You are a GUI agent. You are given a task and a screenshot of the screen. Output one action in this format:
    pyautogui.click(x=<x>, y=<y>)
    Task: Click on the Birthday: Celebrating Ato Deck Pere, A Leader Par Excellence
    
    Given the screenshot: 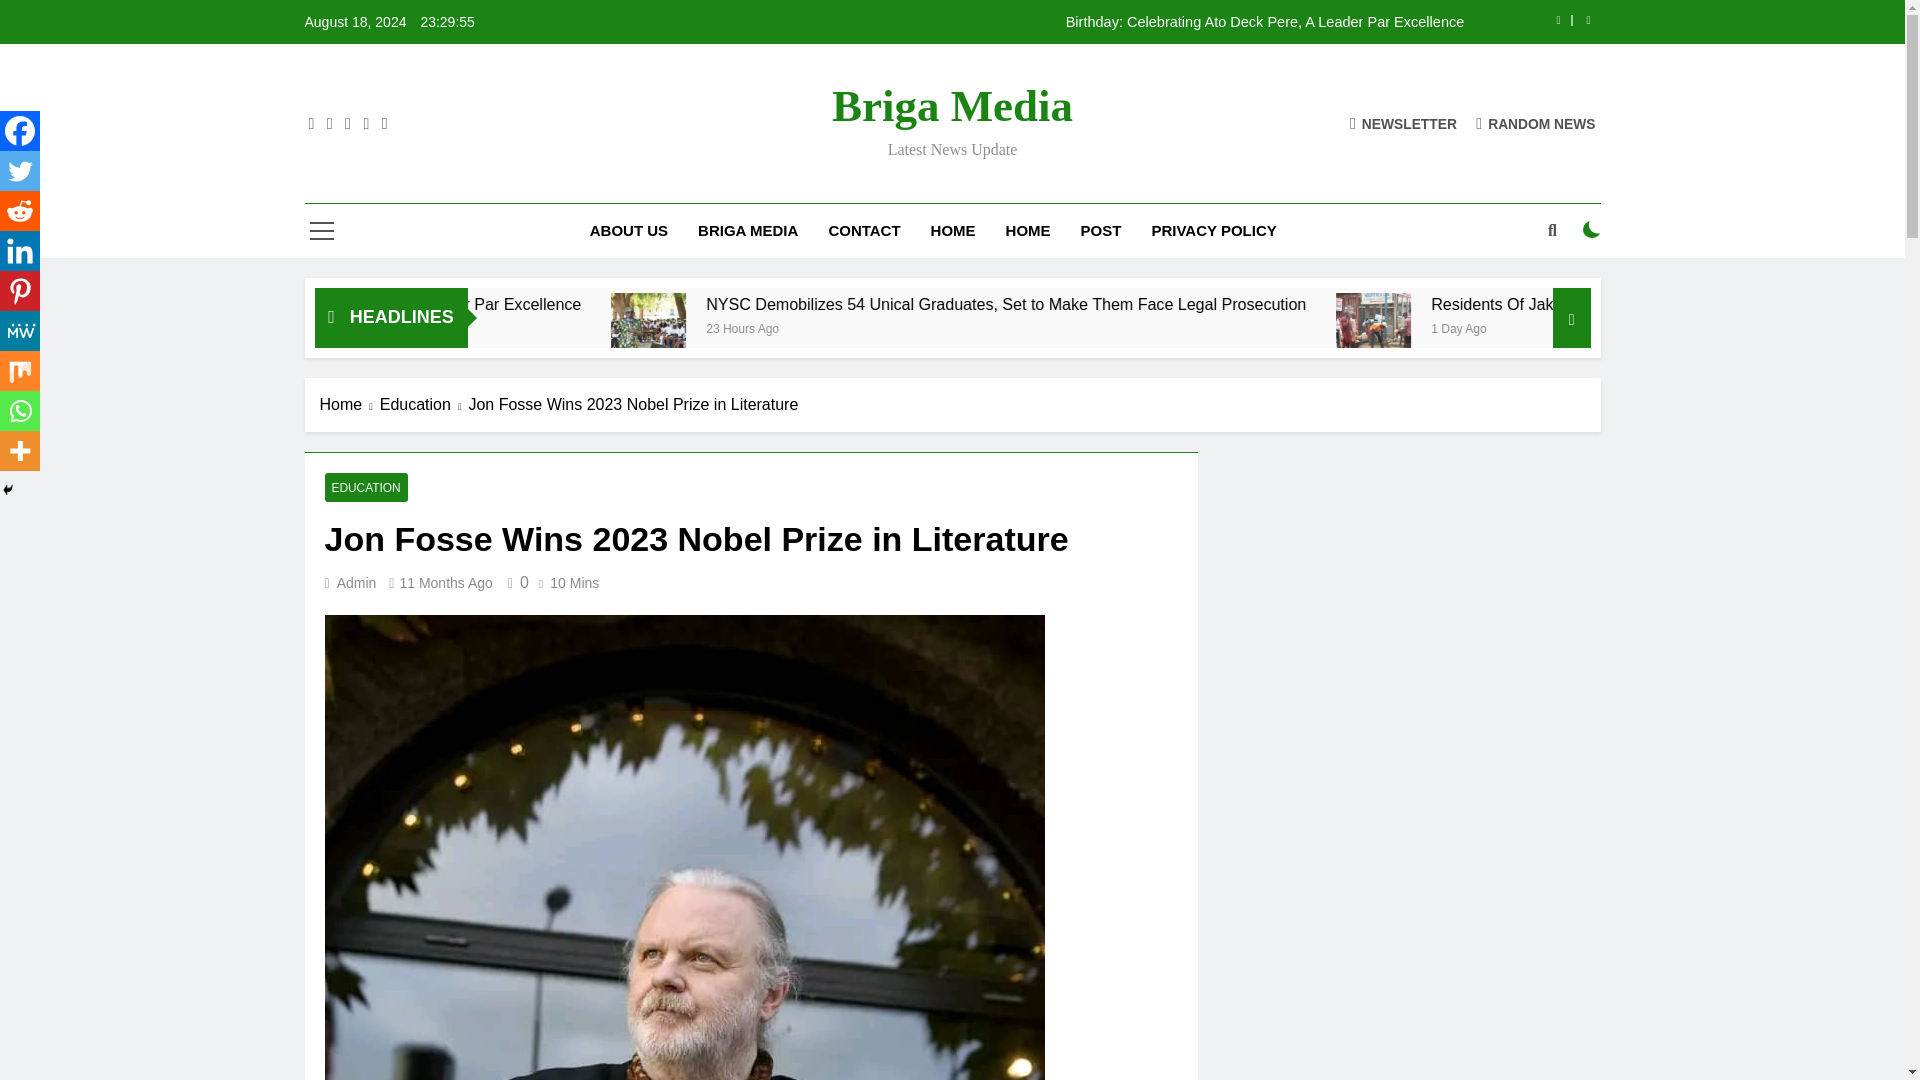 What is the action you would take?
    pyautogui.click(x=1078, y=22)
    